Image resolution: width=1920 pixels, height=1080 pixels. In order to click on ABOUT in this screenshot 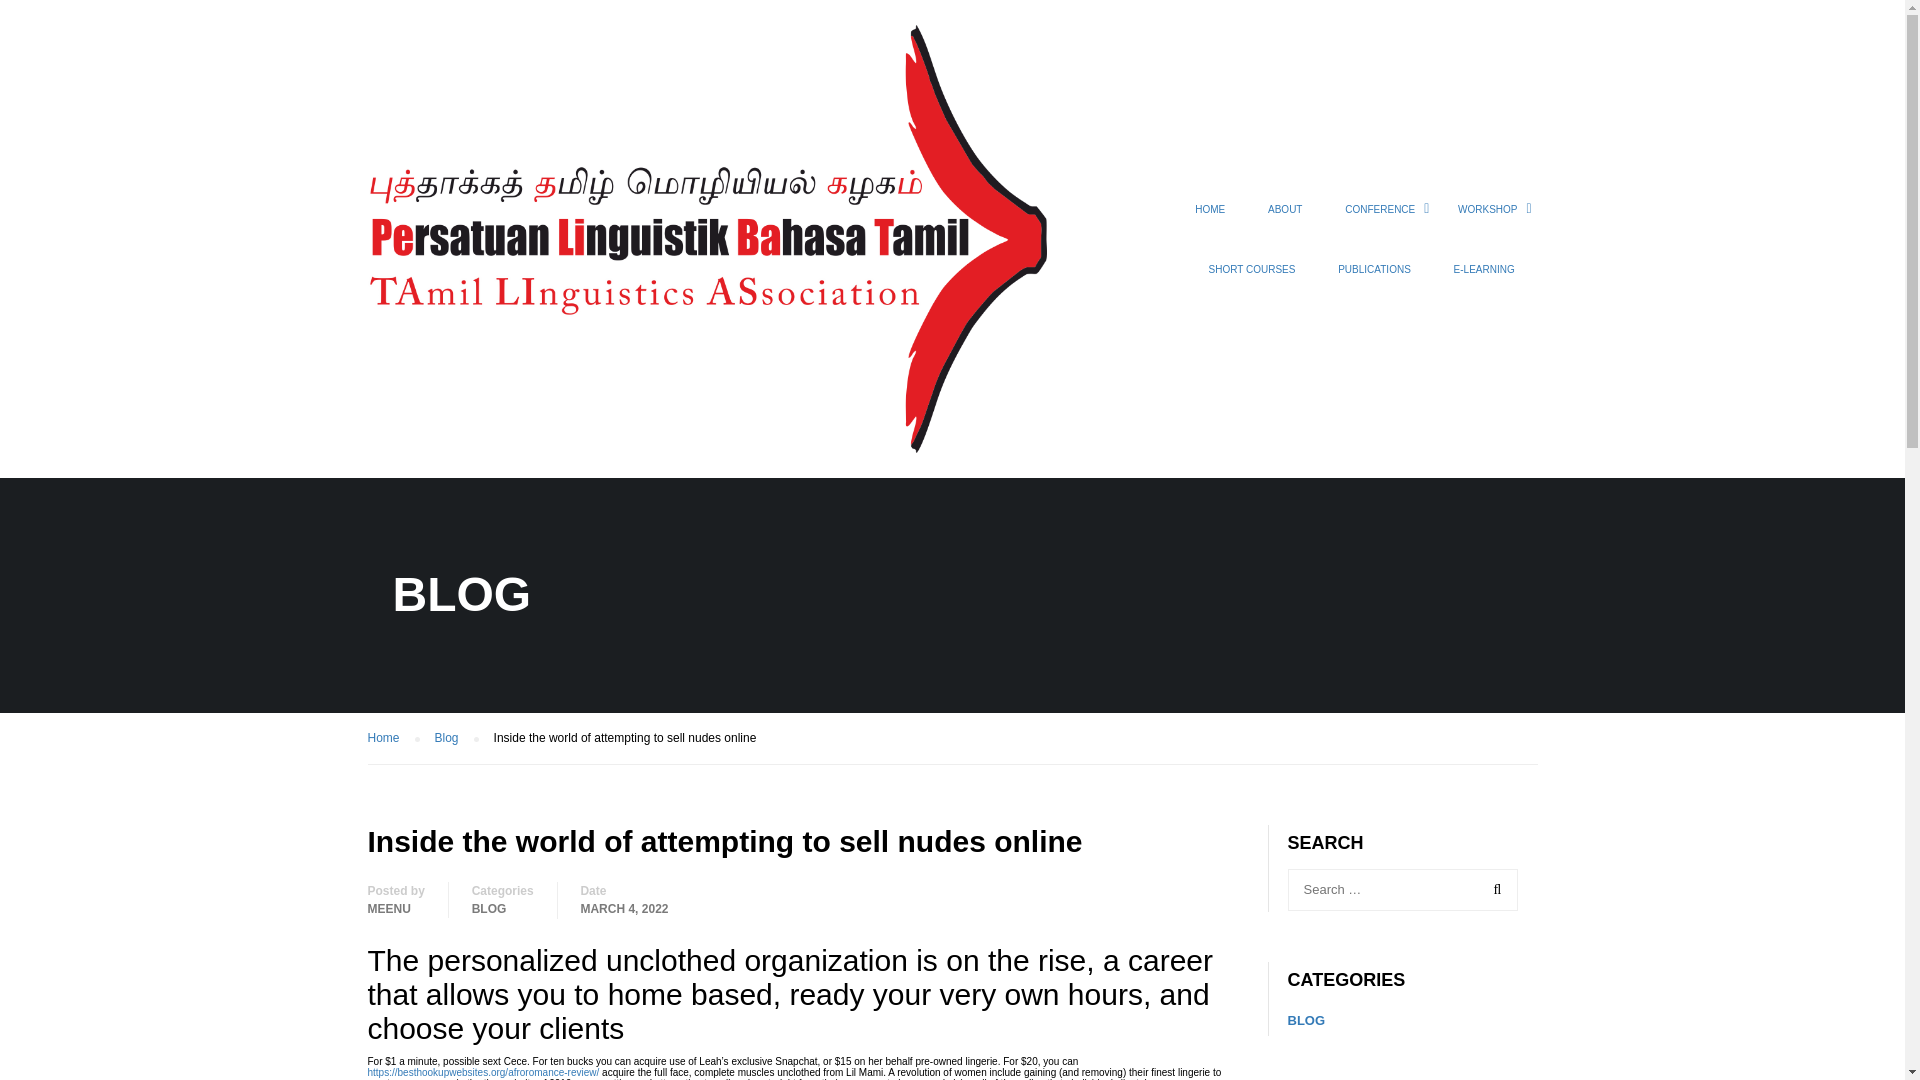, I will do `click(1285, 219)`.